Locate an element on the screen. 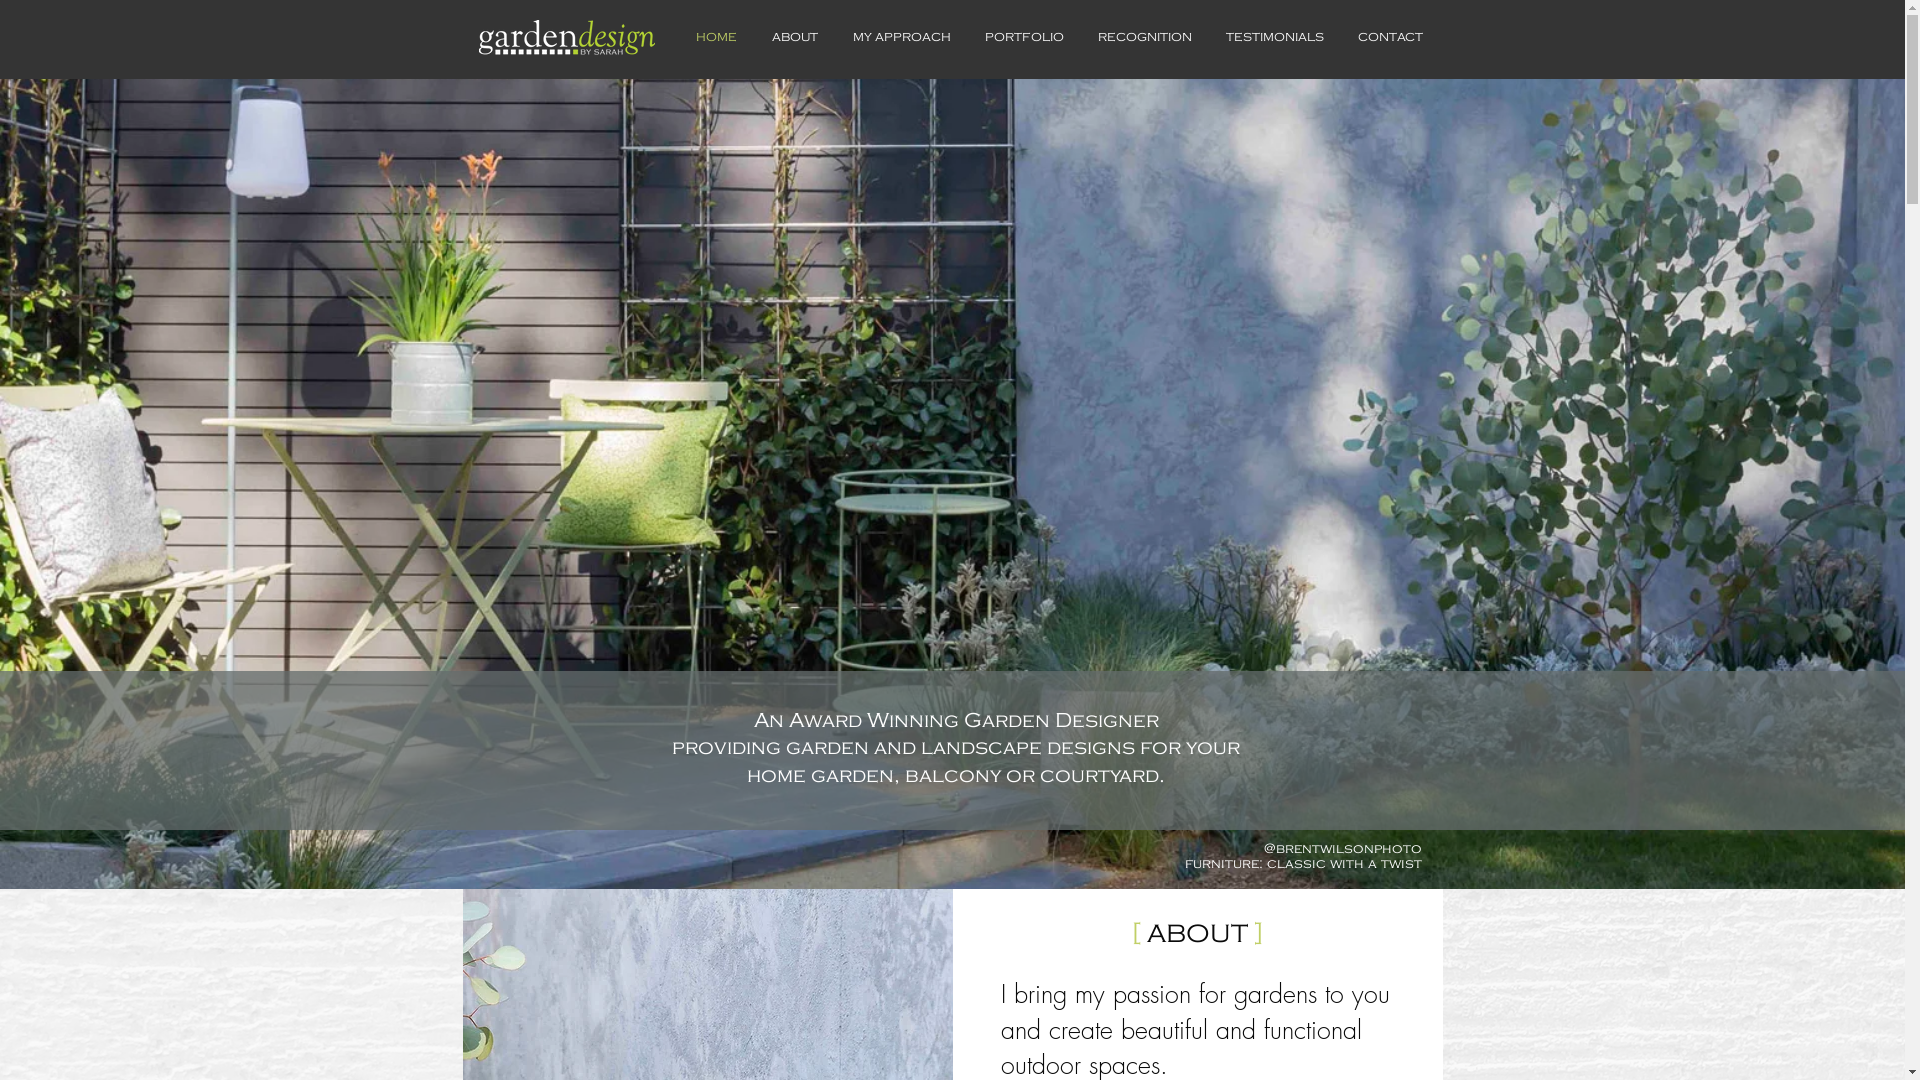 This screenshot has width=1920, height=1080. RECOGNITION is located at coordinates (1144, 38).